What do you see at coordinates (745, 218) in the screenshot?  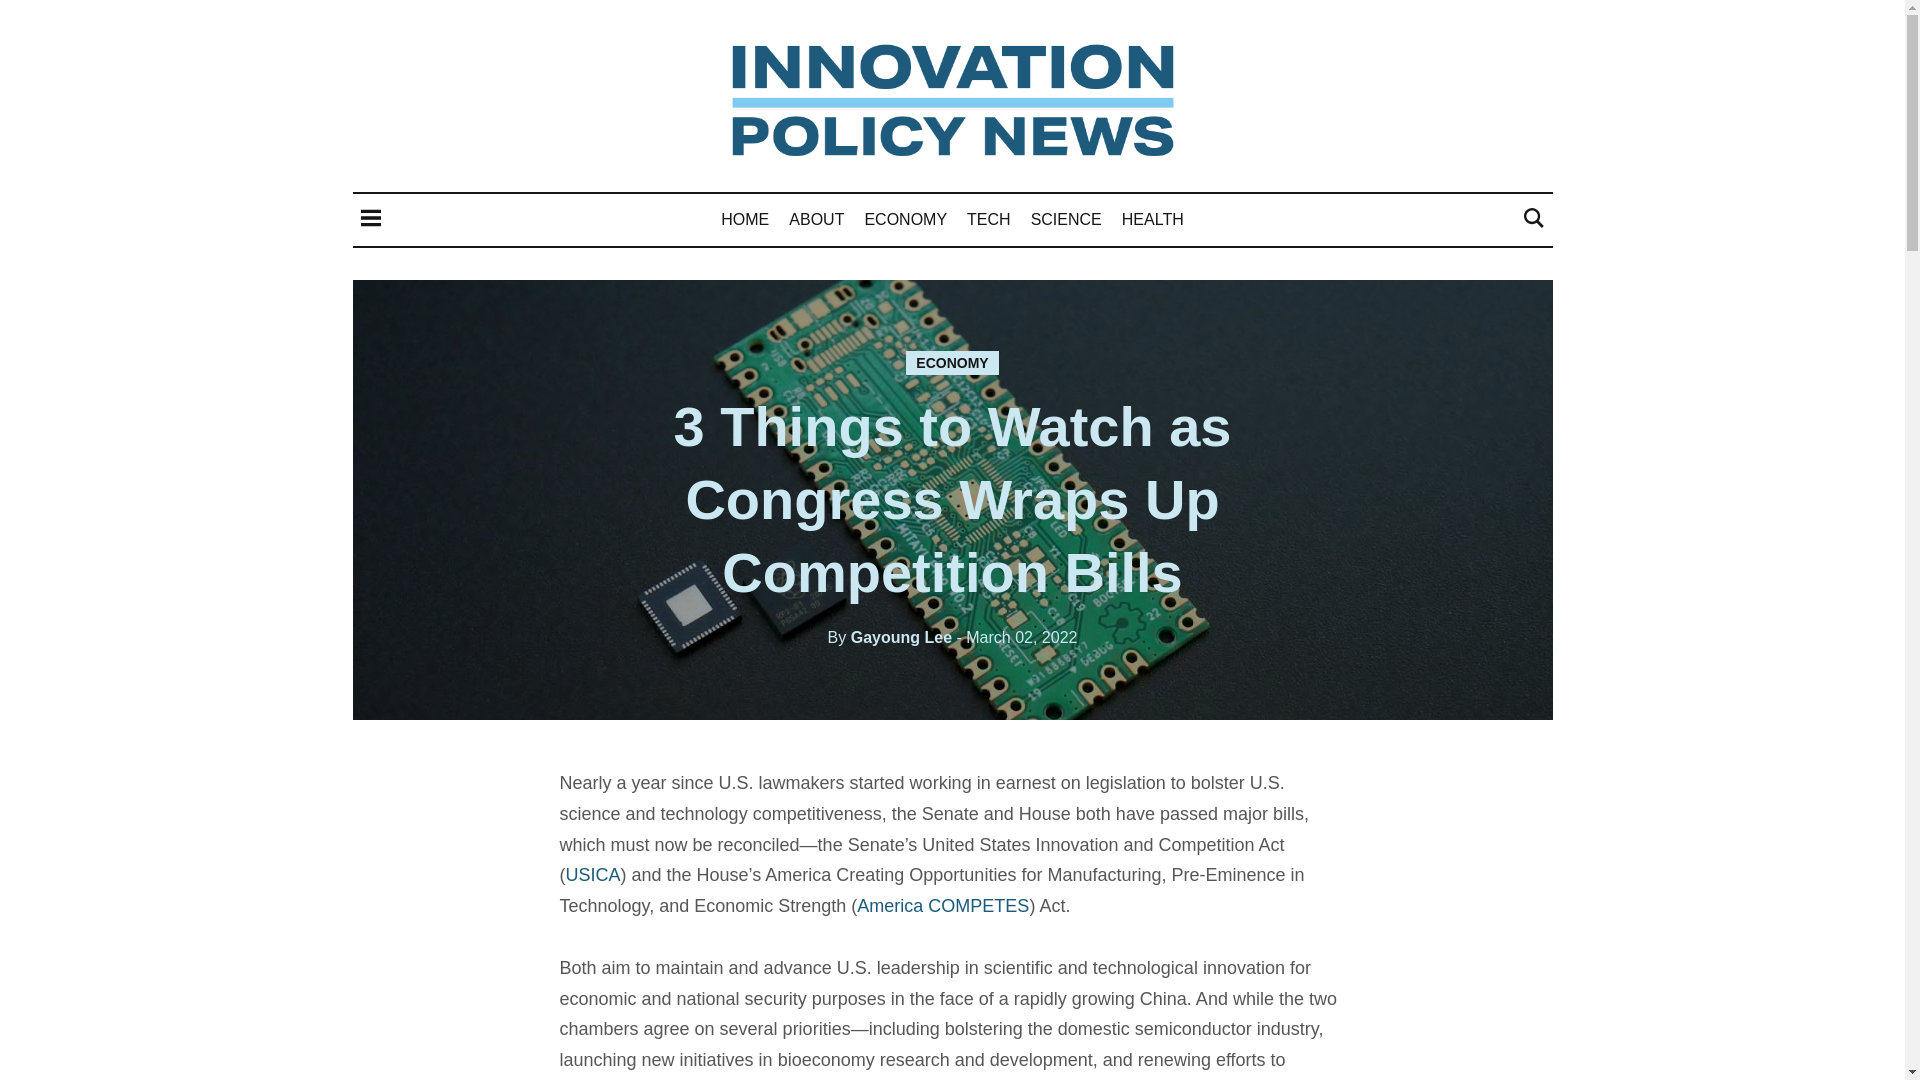 I see `HOME` at bounding box center [745, 218].